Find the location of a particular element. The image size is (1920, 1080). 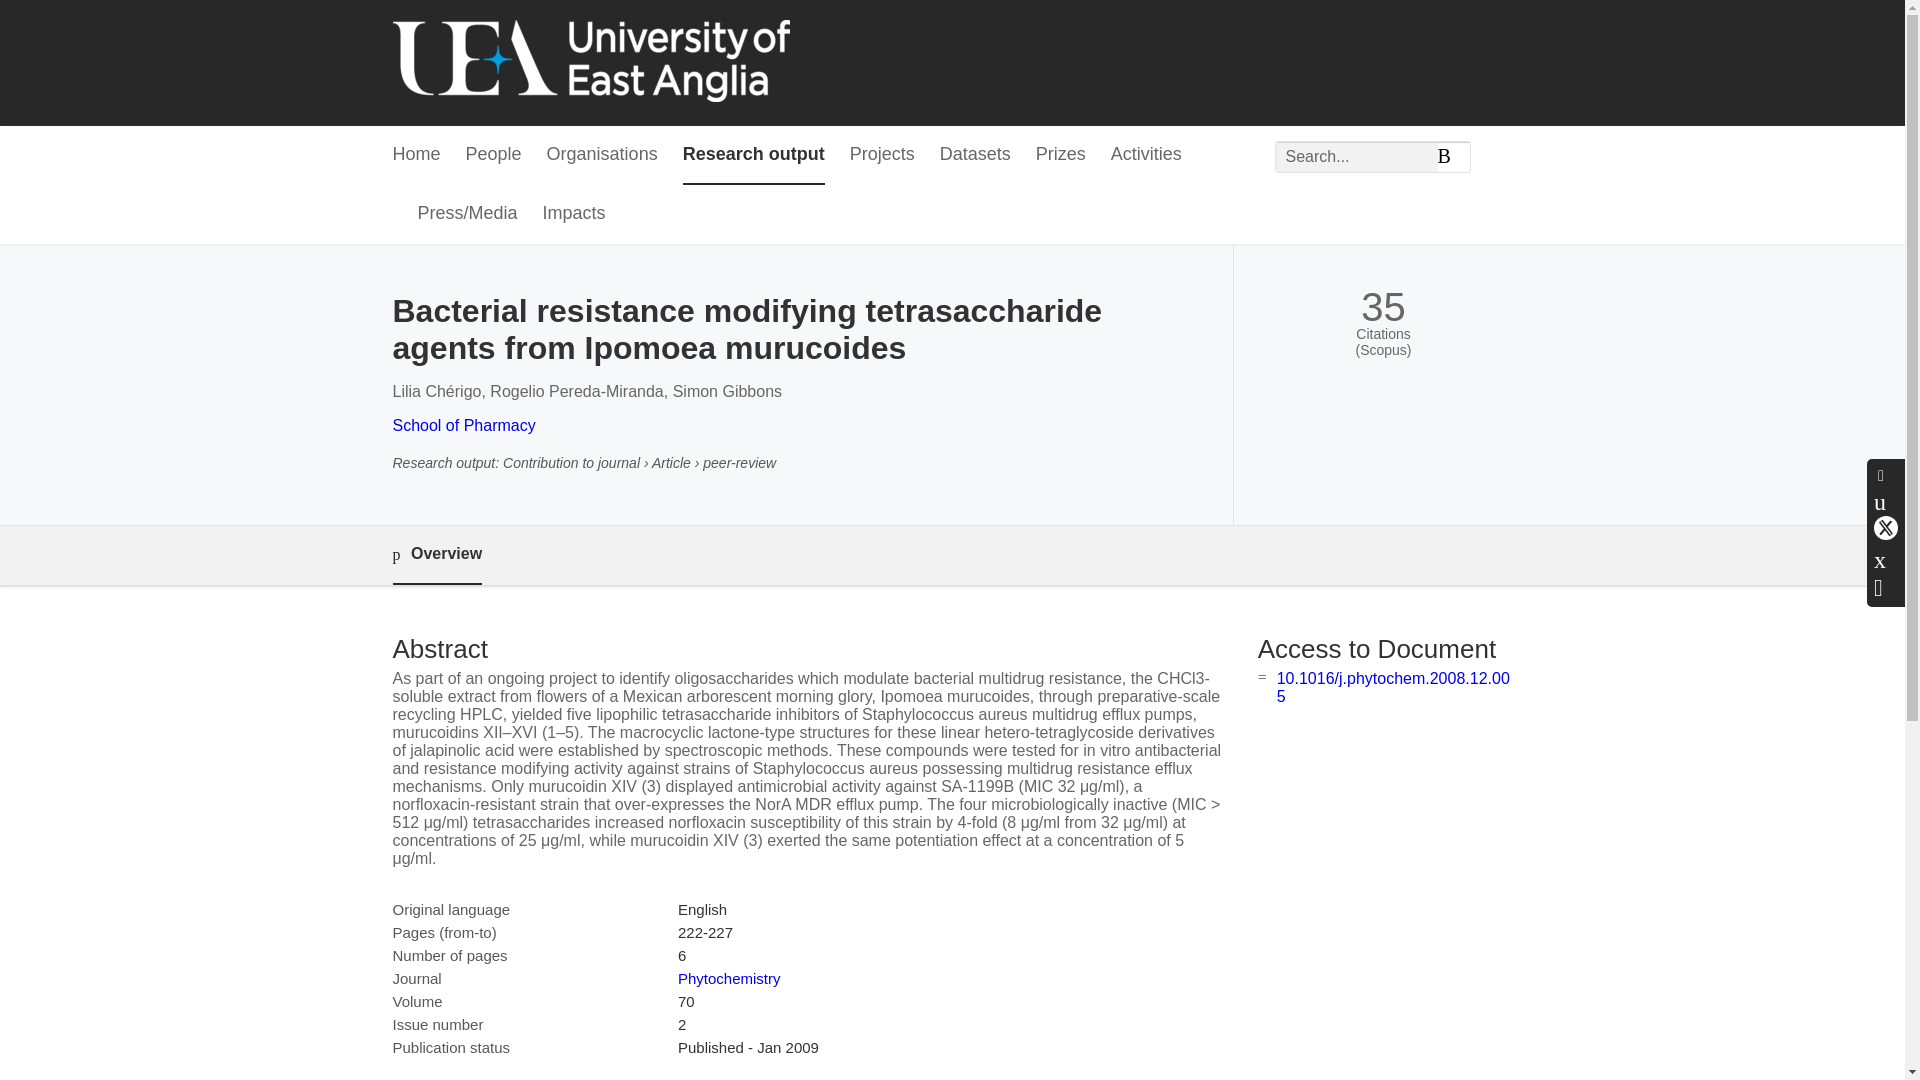

Impacts is located at coordinates (574, 214).